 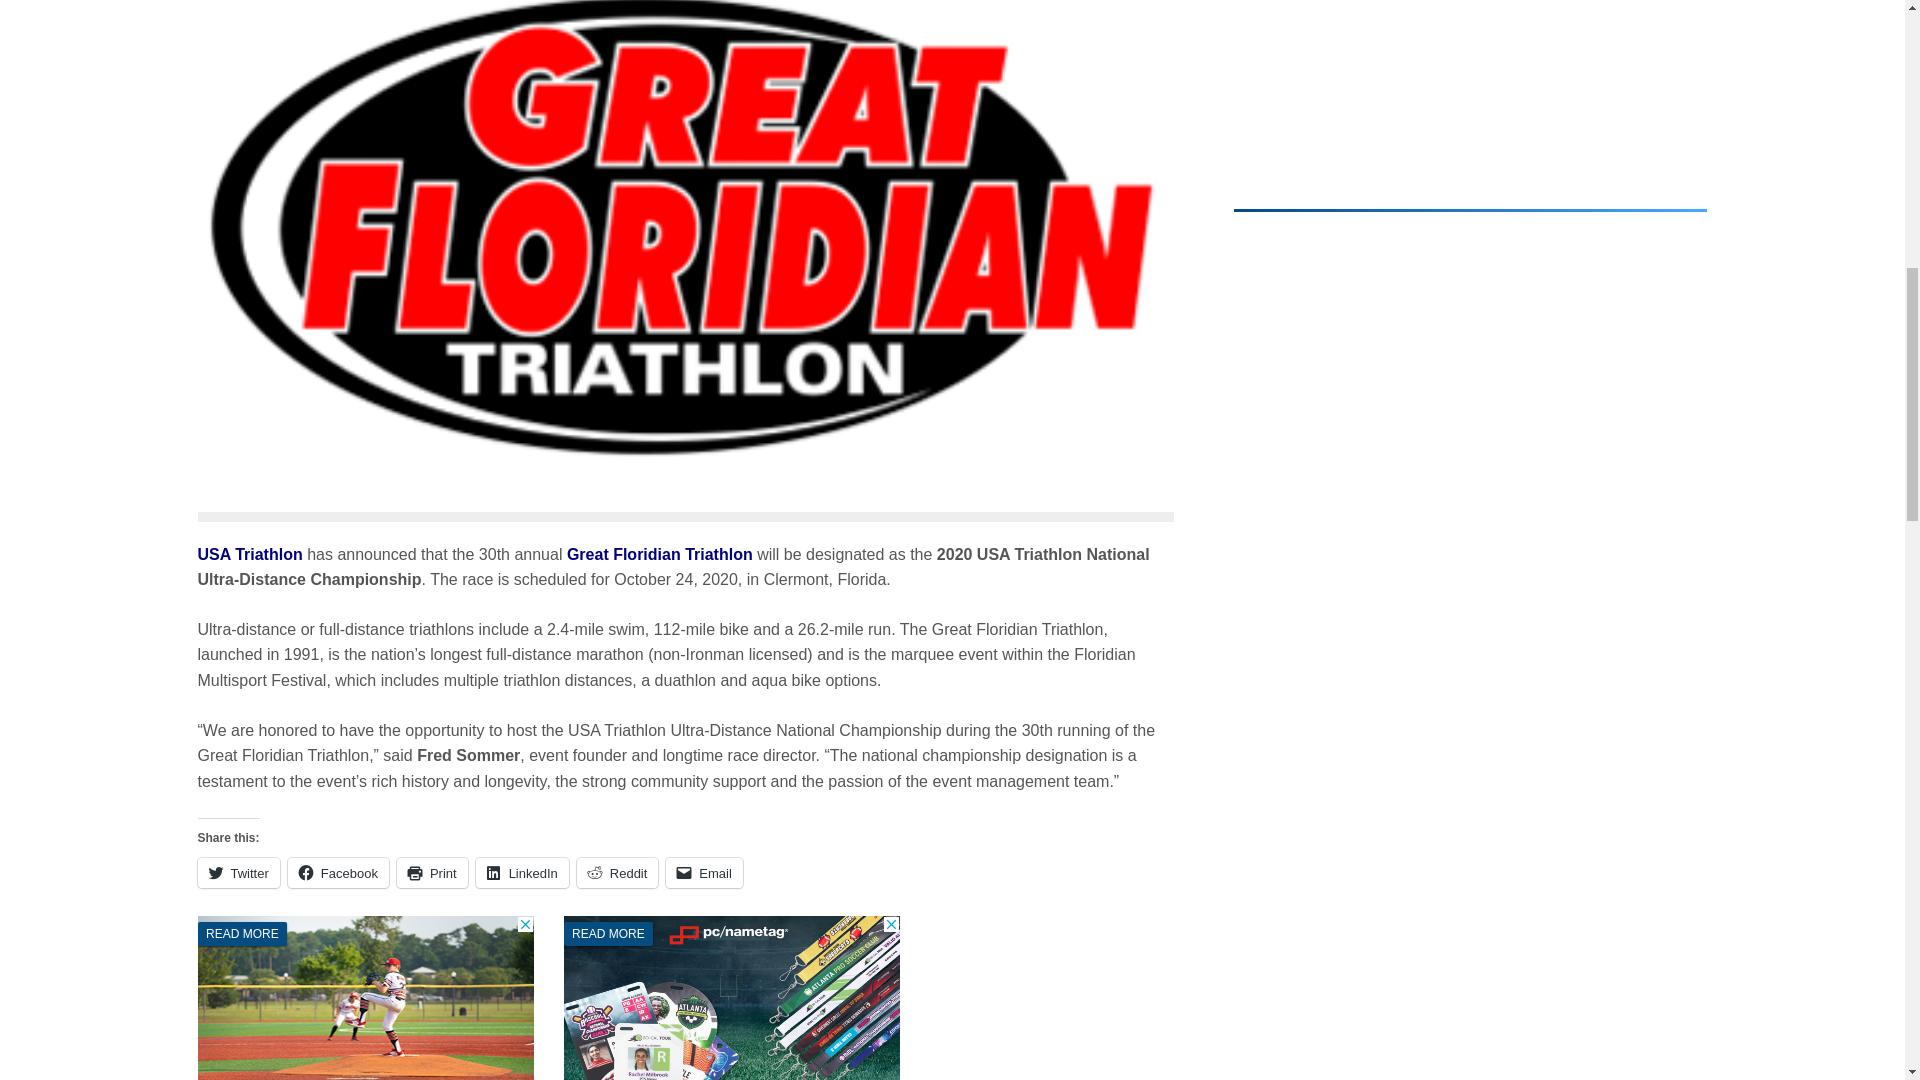 What do you see at coordinates (432, 872) in the screenshot?
I see `Click to print` at bounding box center [432, 872].